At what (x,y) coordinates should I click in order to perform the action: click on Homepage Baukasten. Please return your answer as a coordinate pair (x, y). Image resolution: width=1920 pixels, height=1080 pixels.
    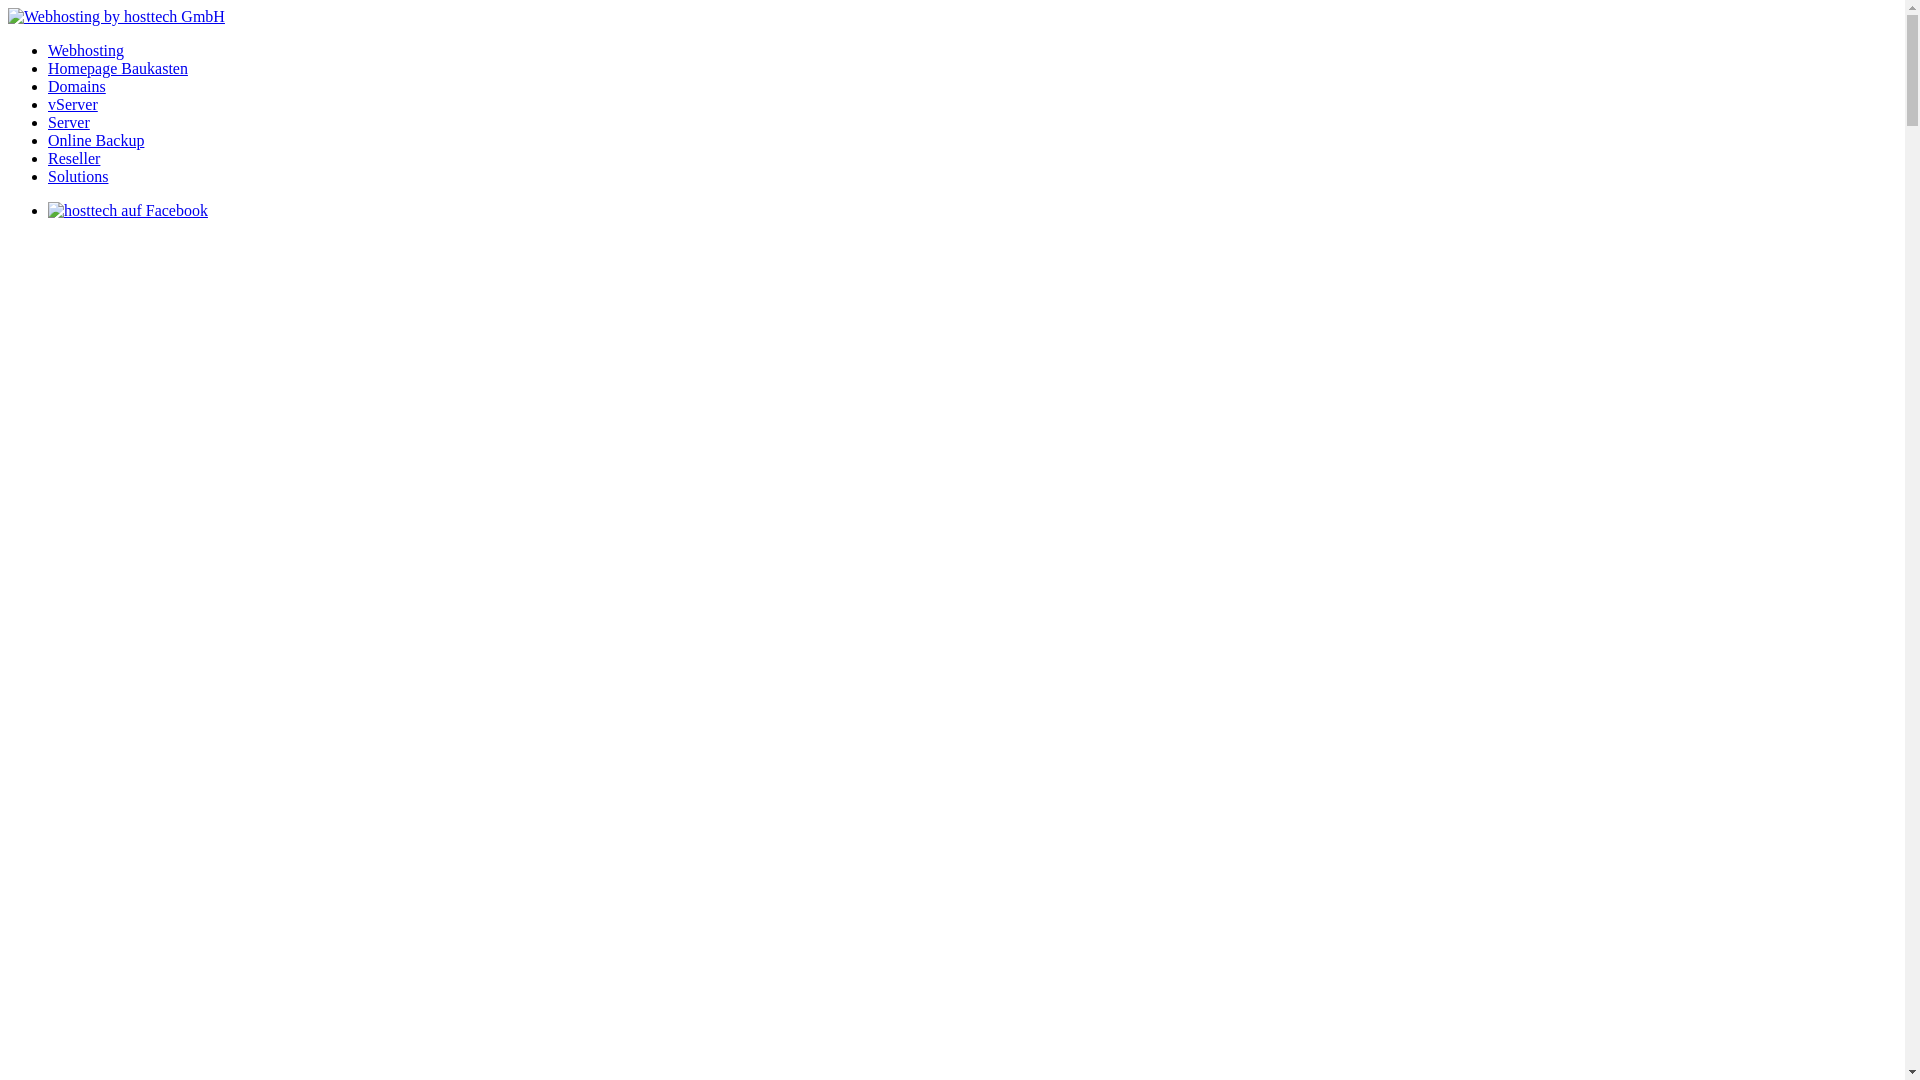
    Looking at the image, I should click on (118, 68).